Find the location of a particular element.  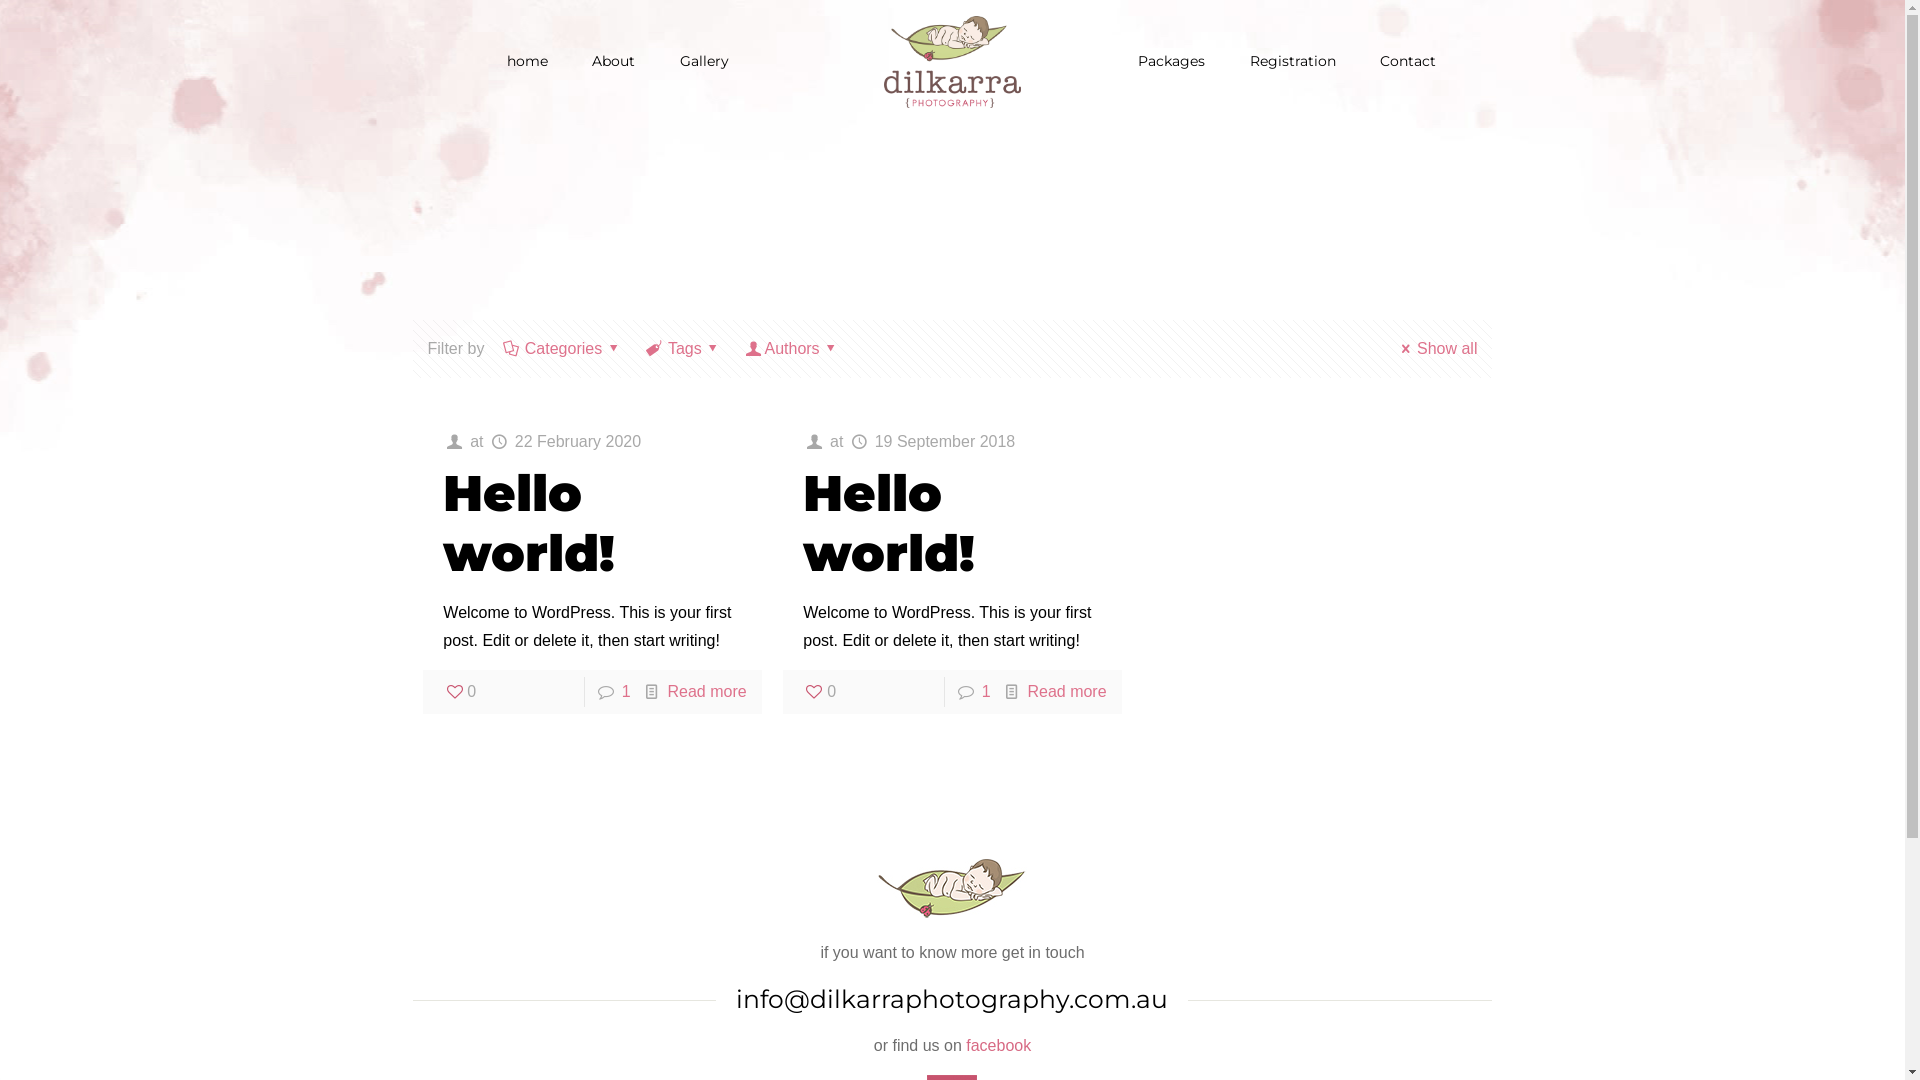

Gallery is located at coordinates (704, 61).